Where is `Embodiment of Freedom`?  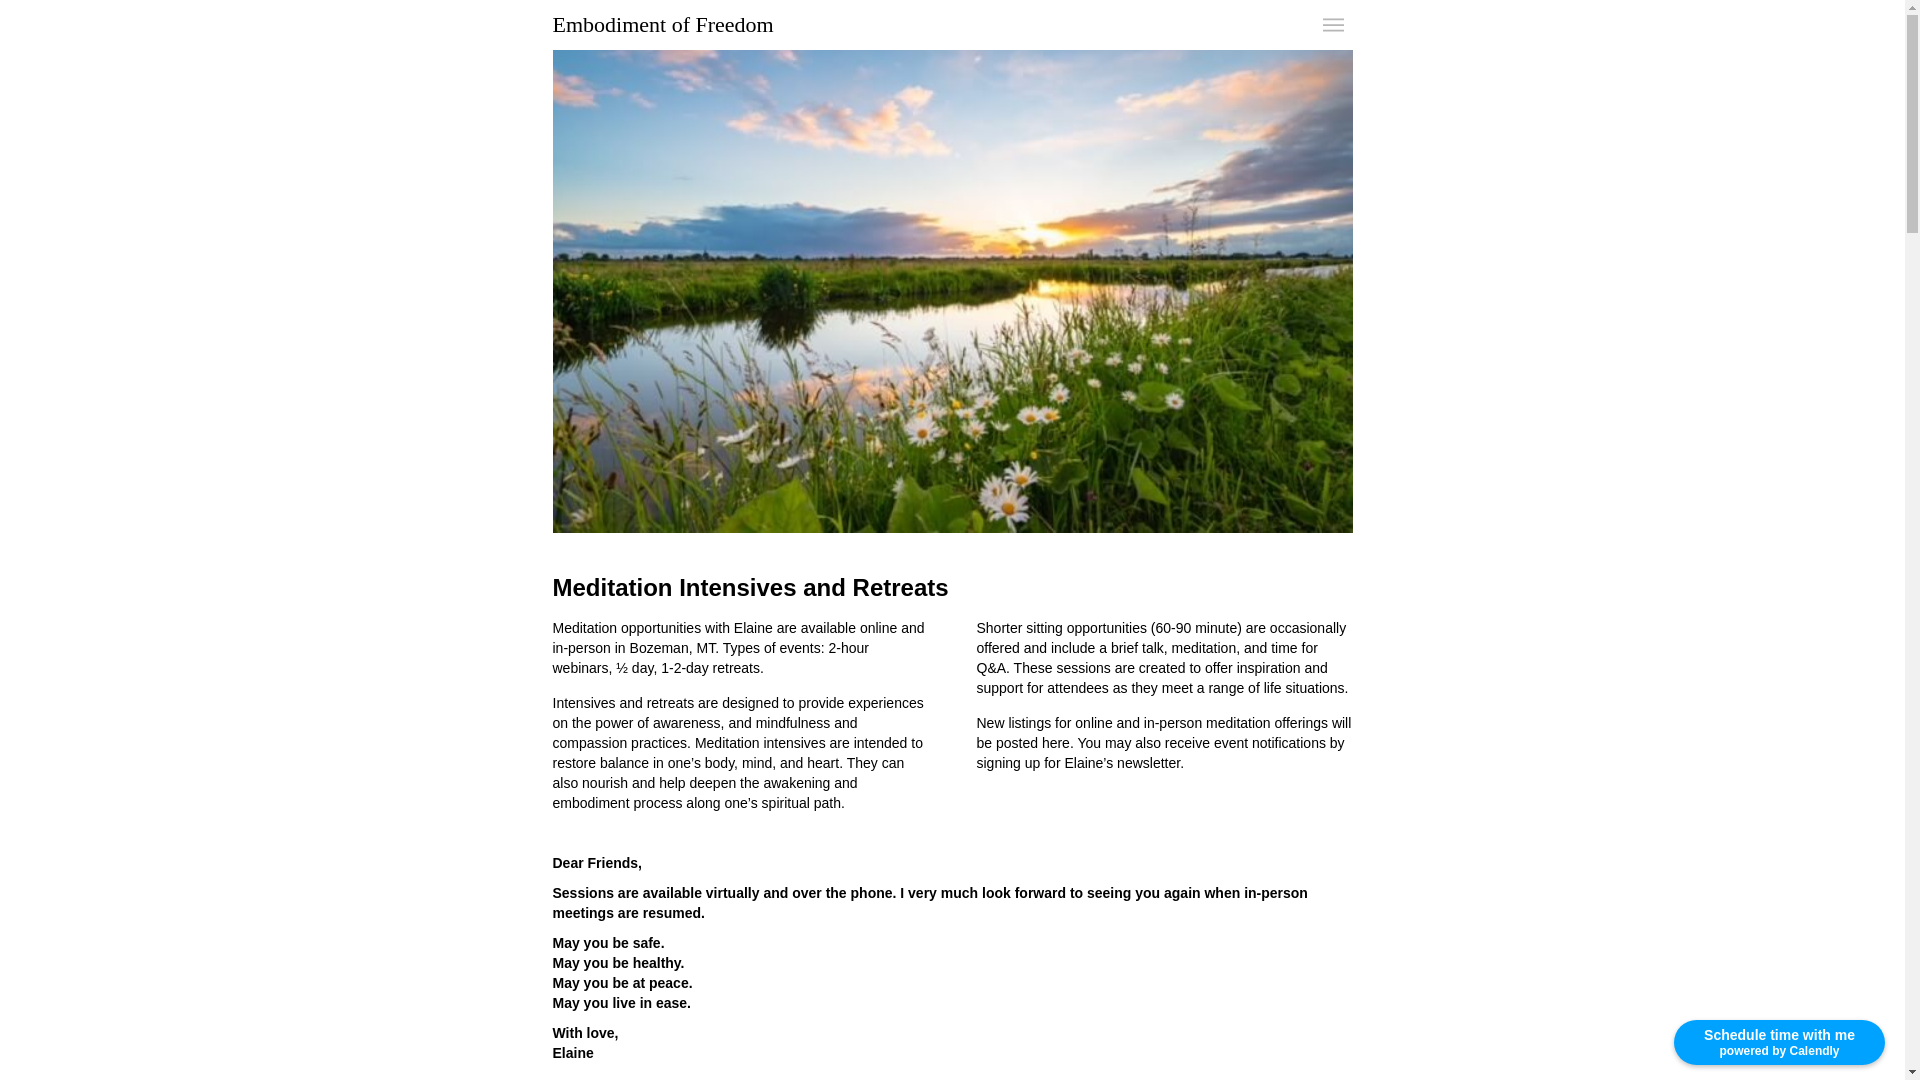 Embodiment of Freedom is located at coordinates (662, 24).